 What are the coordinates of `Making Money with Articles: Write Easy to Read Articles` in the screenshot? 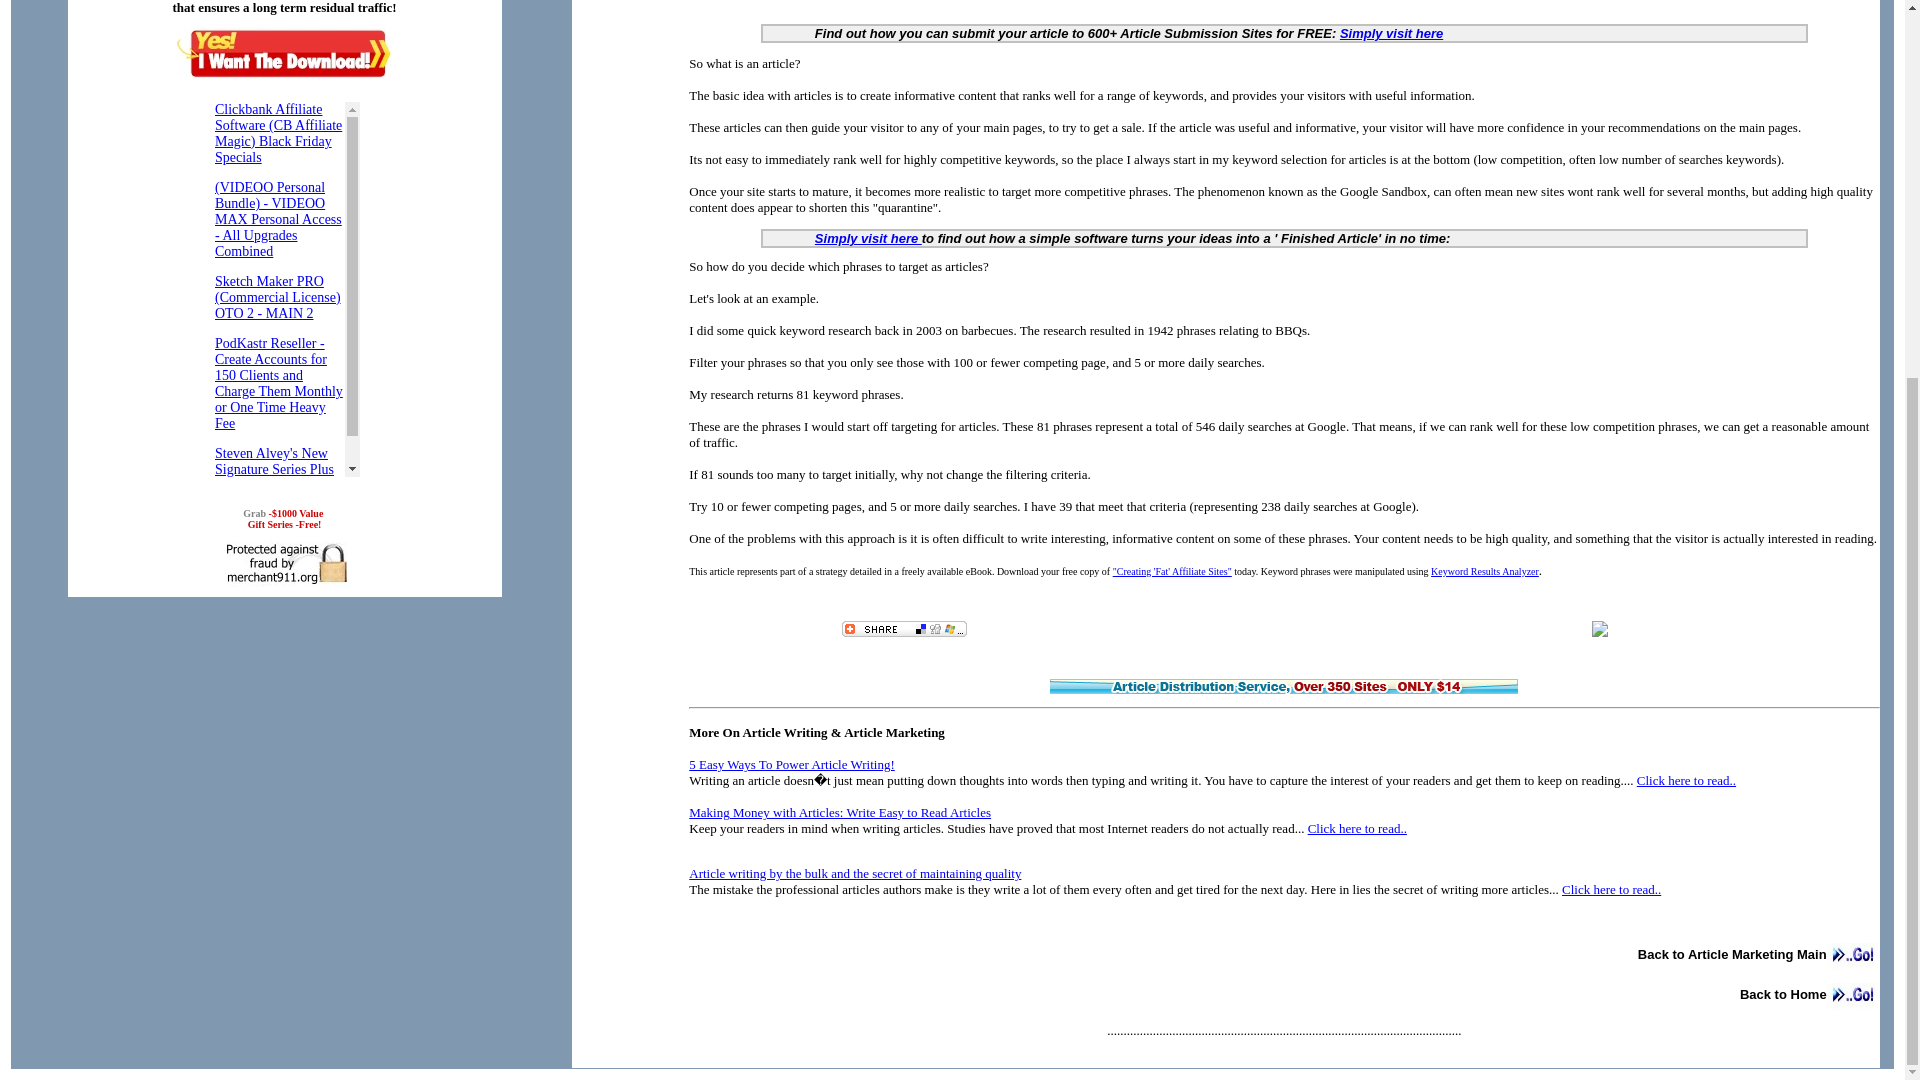 It's located at (840, 812).